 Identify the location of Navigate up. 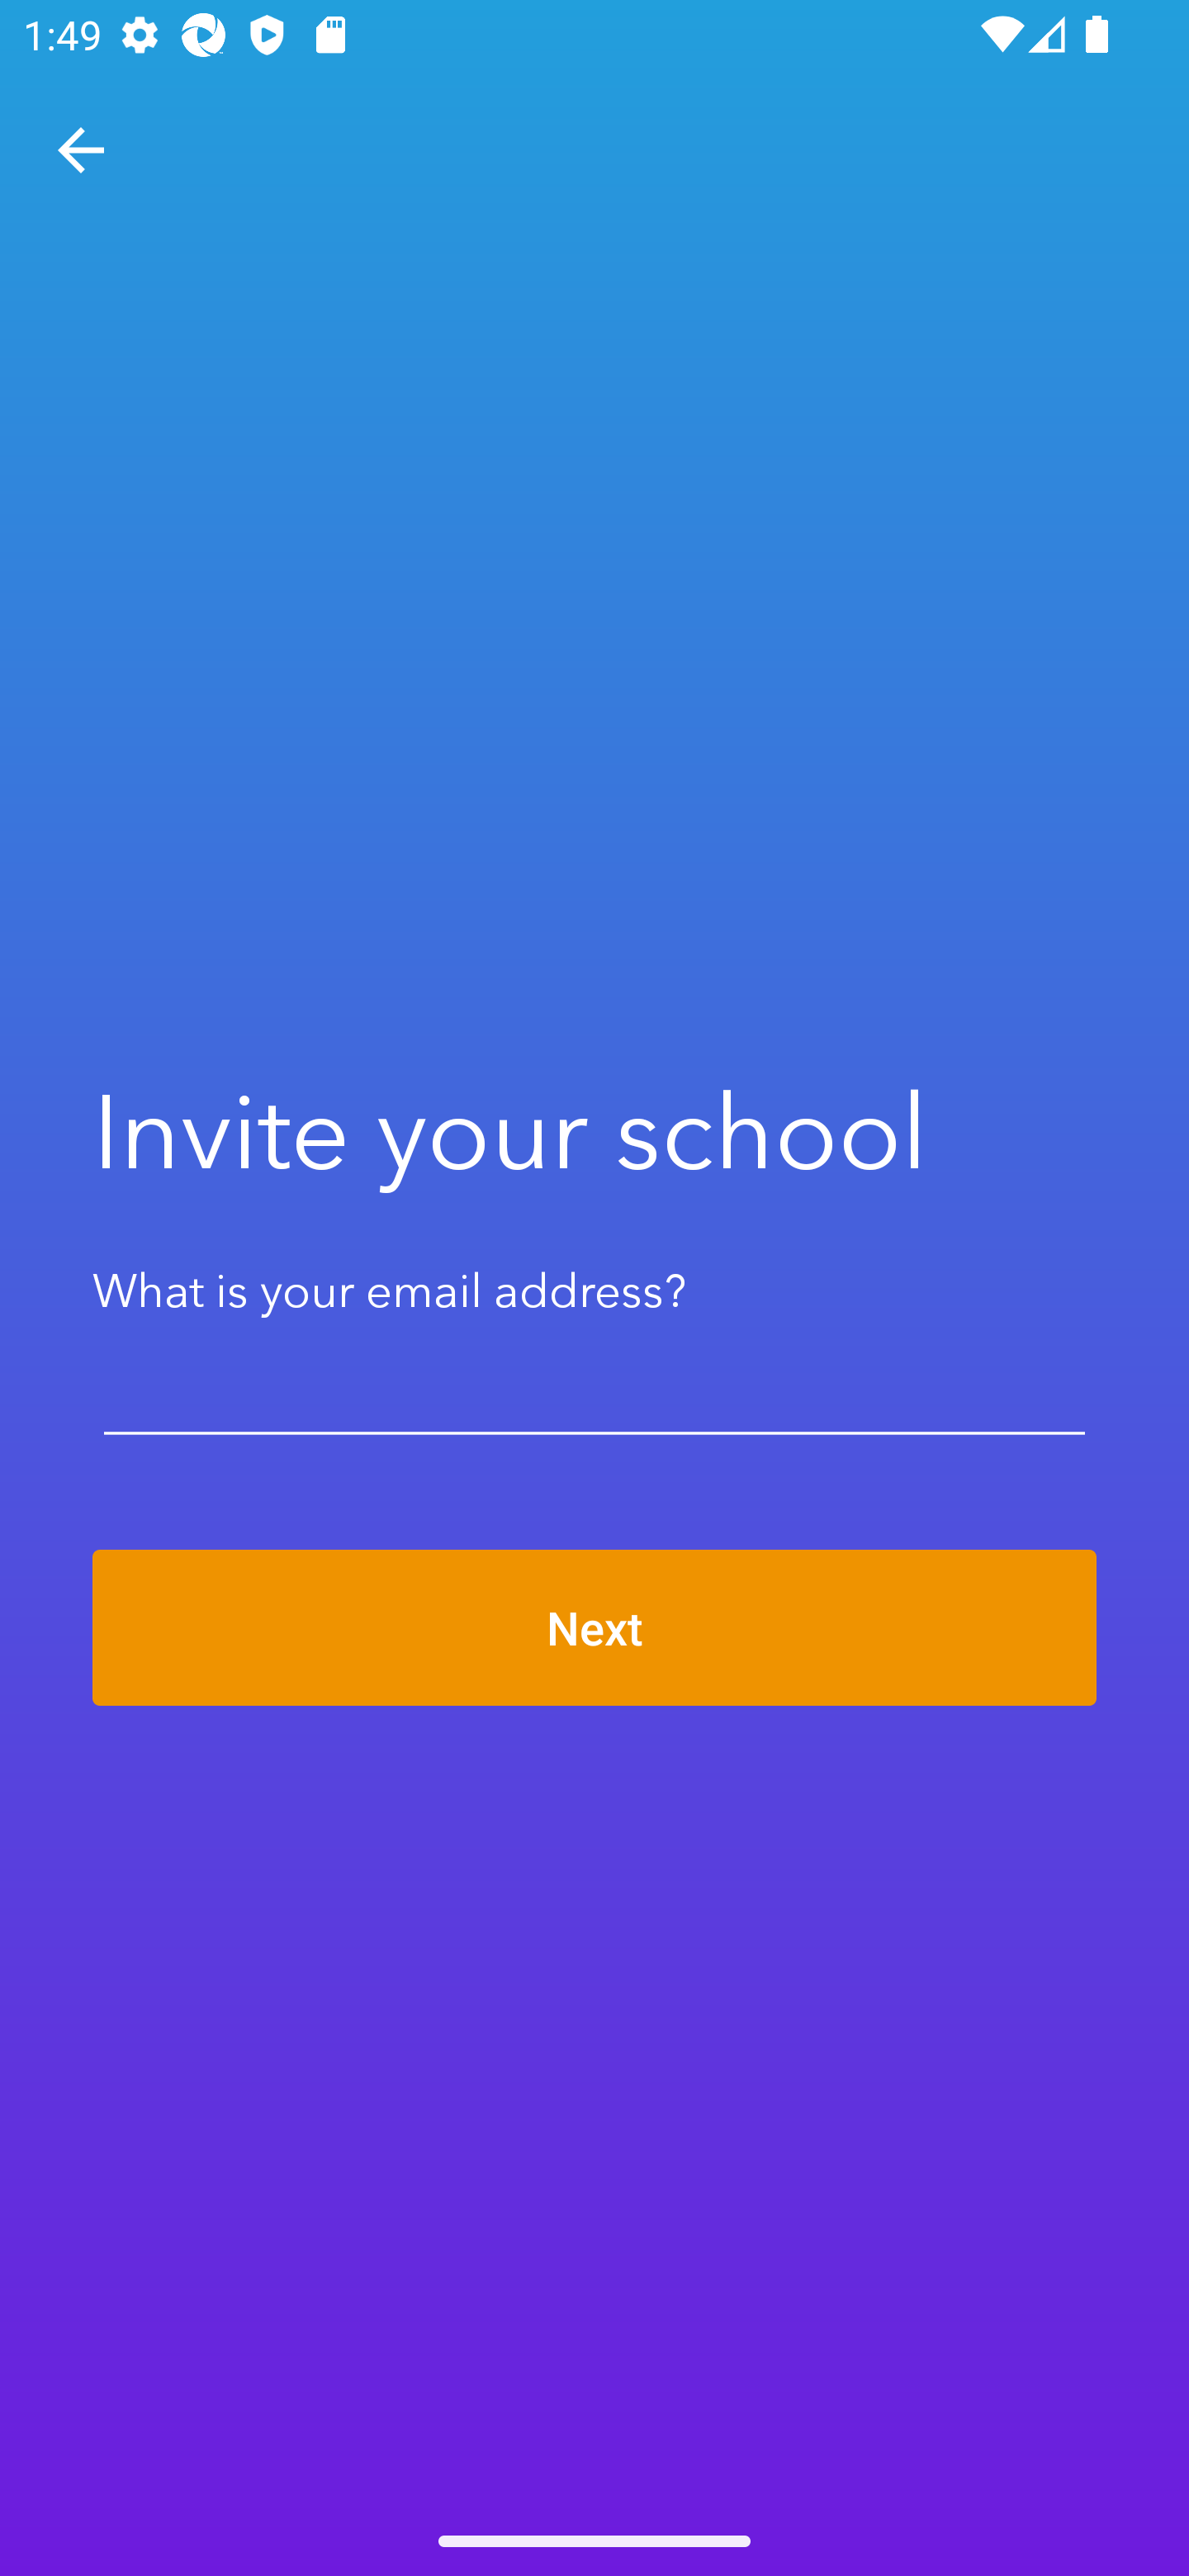
(81, 150).